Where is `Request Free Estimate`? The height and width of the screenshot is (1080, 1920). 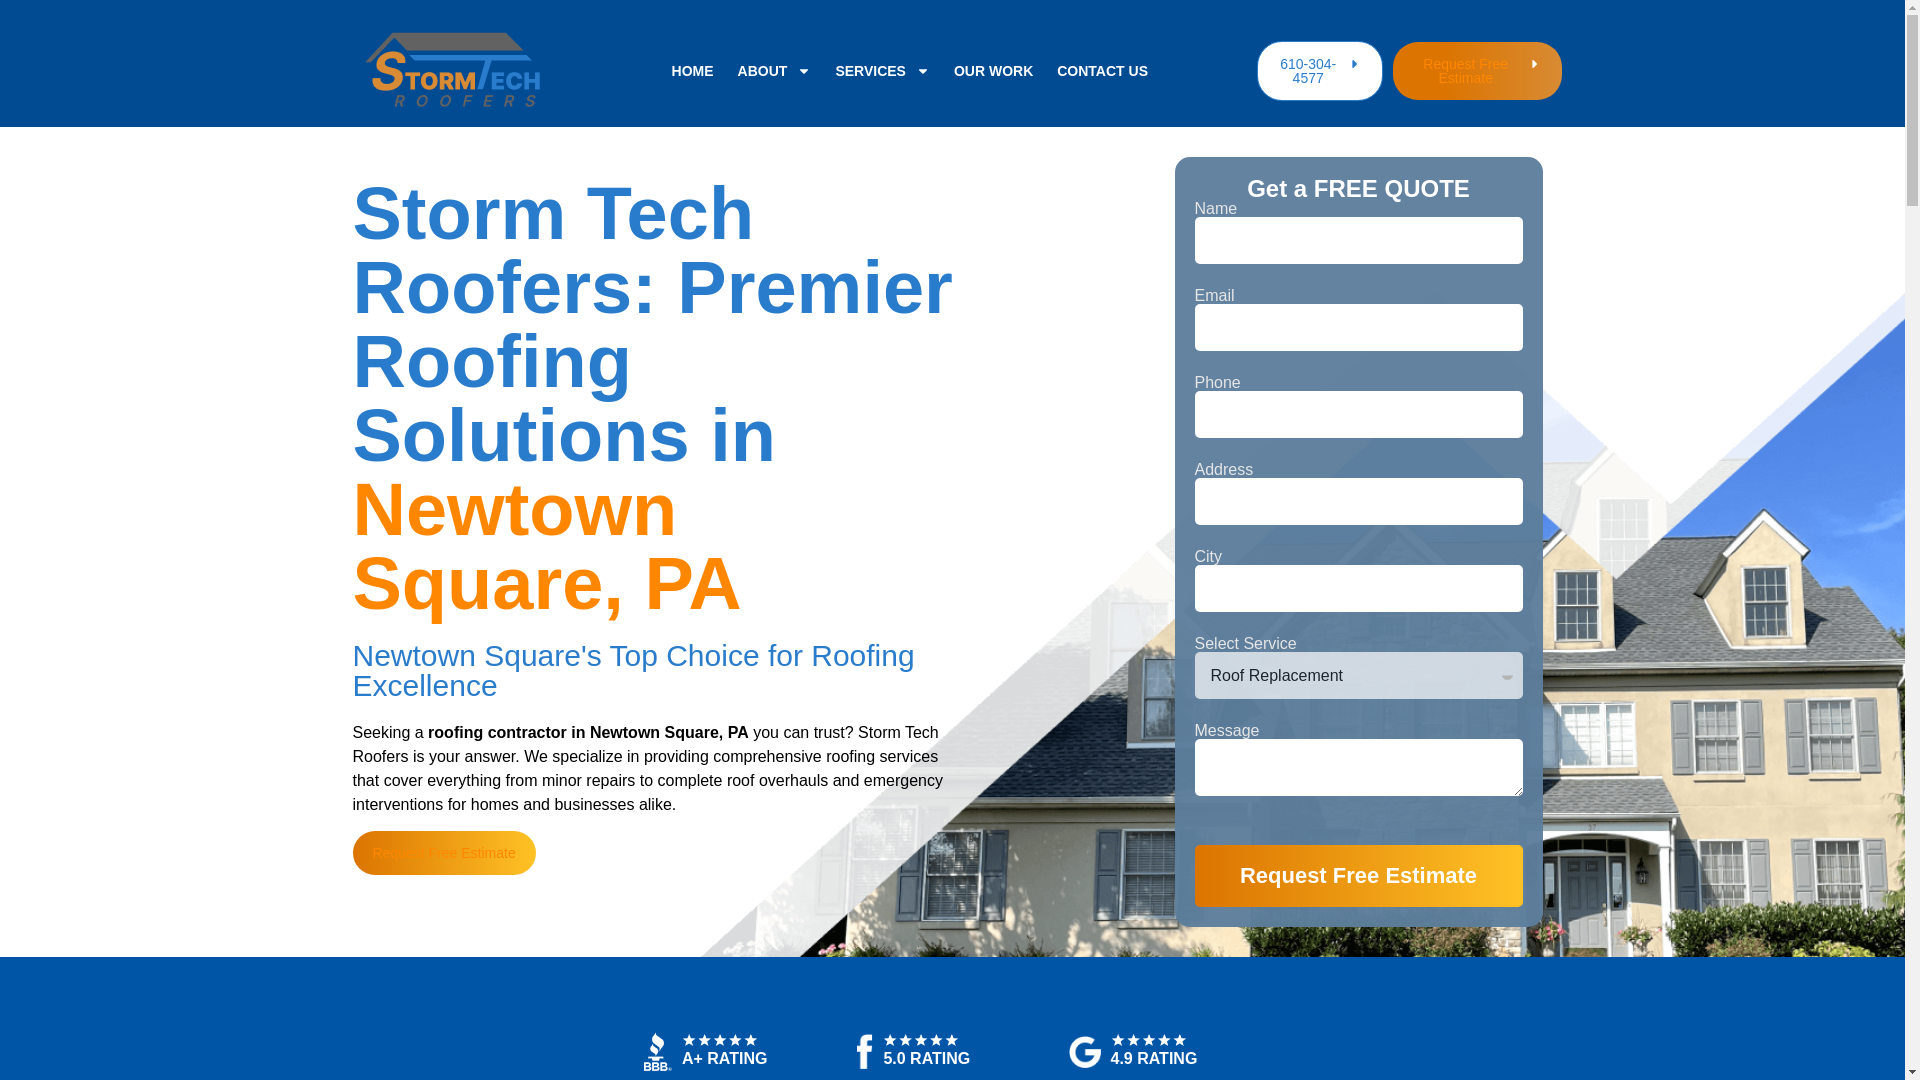
Request Free Estimate is located at coordinates (443, 852).